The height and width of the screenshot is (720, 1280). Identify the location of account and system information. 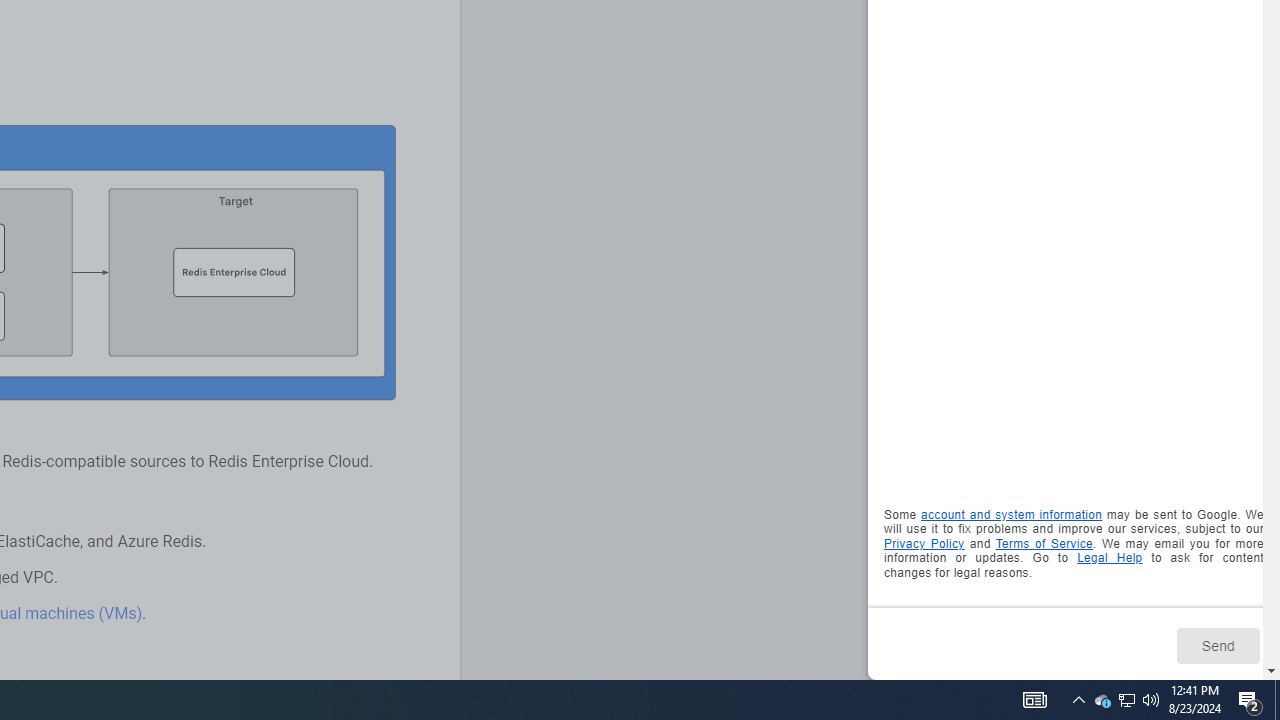
(1012, 515).